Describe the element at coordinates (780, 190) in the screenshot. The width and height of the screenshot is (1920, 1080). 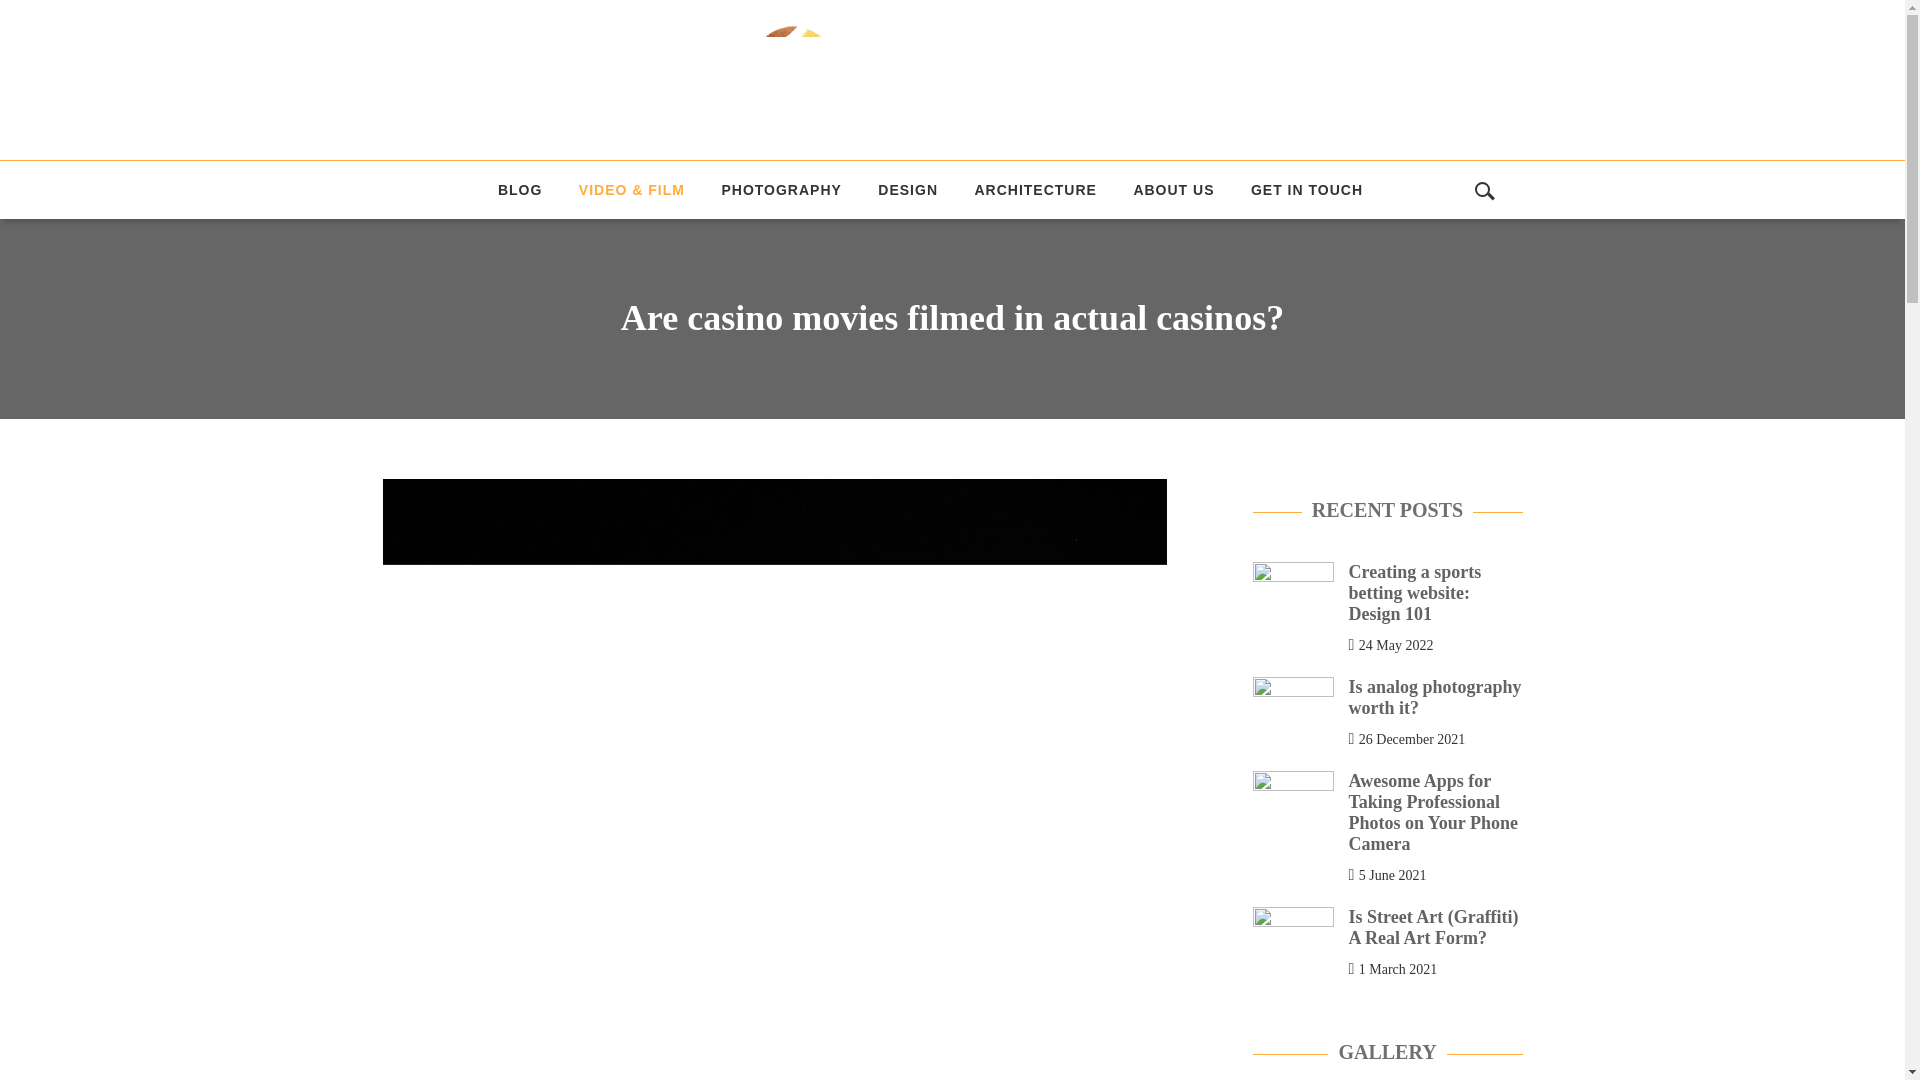
I see `Photography` at that location.